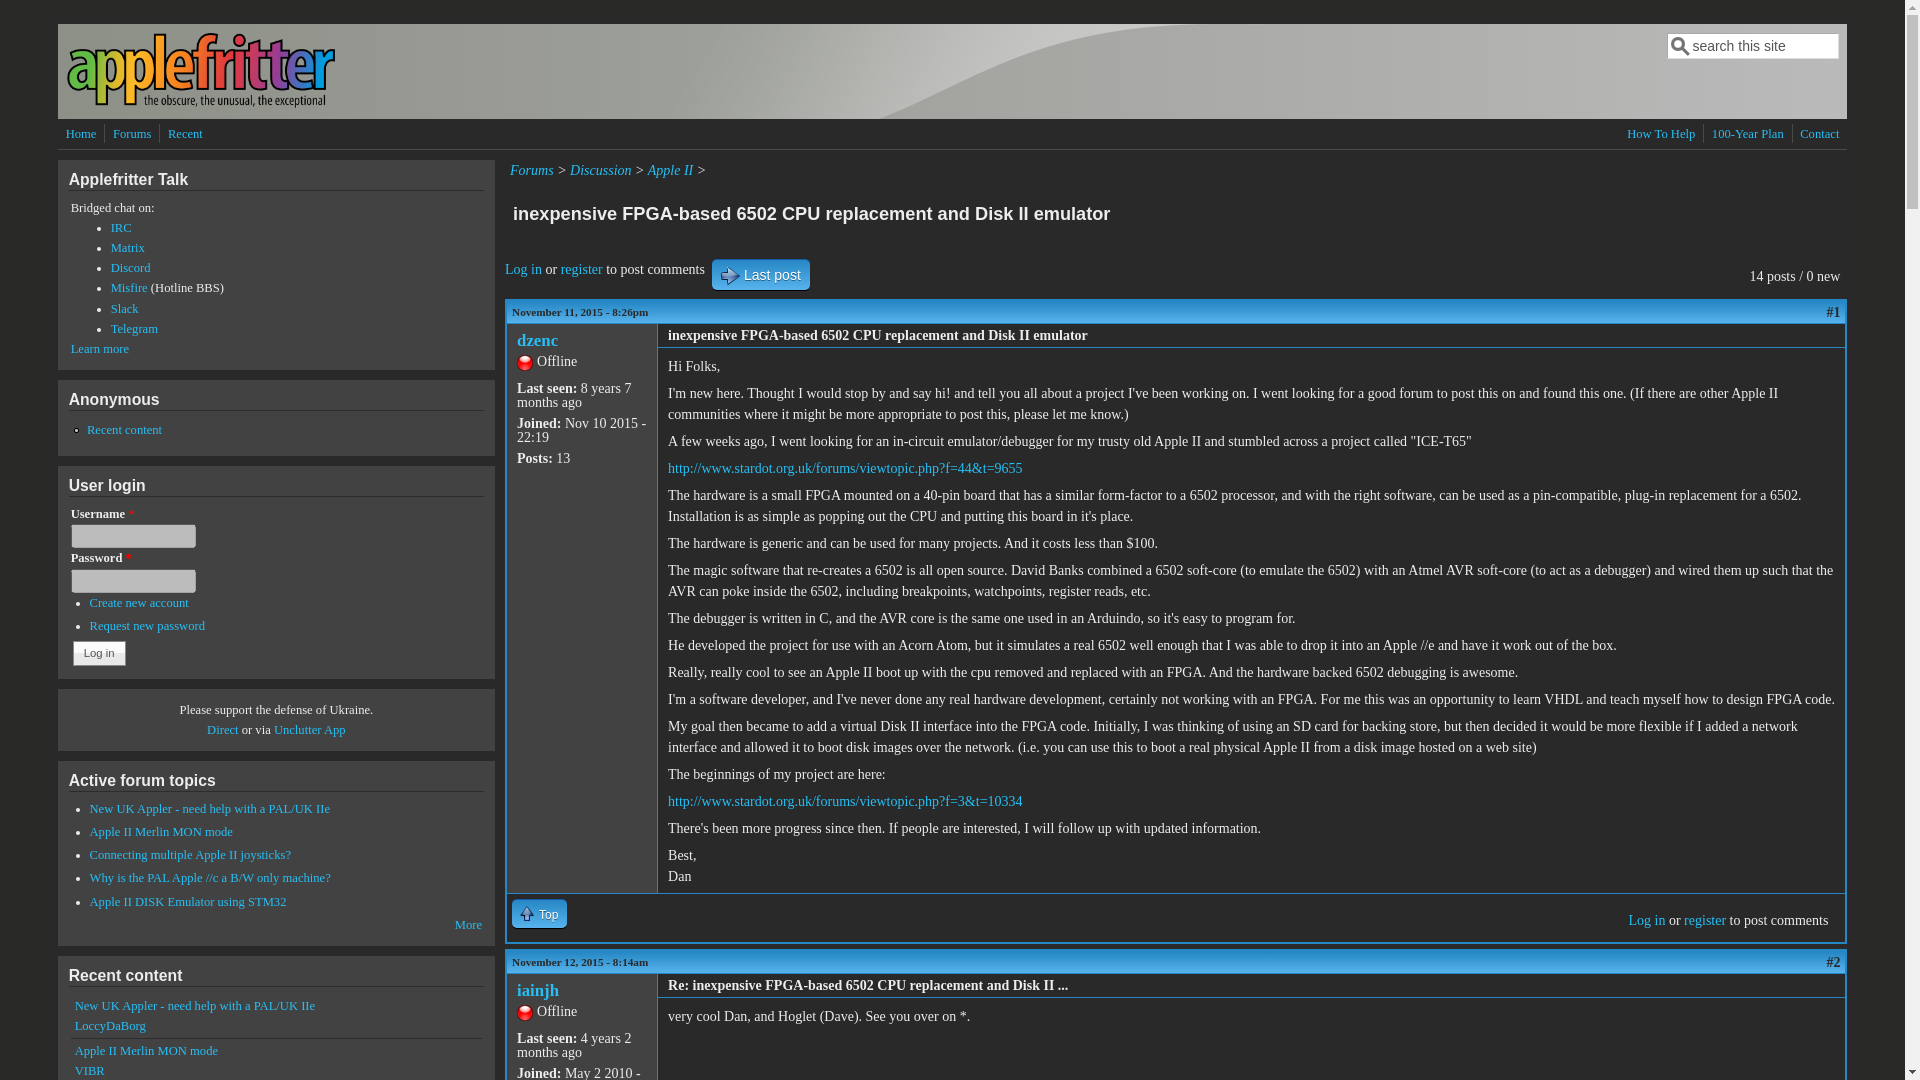 This screenshot has width=1920, height=1080. What do you see at coordinates (1646, 920) in the screenshot?
I see `Log in` at bounding box center [1646, 920].